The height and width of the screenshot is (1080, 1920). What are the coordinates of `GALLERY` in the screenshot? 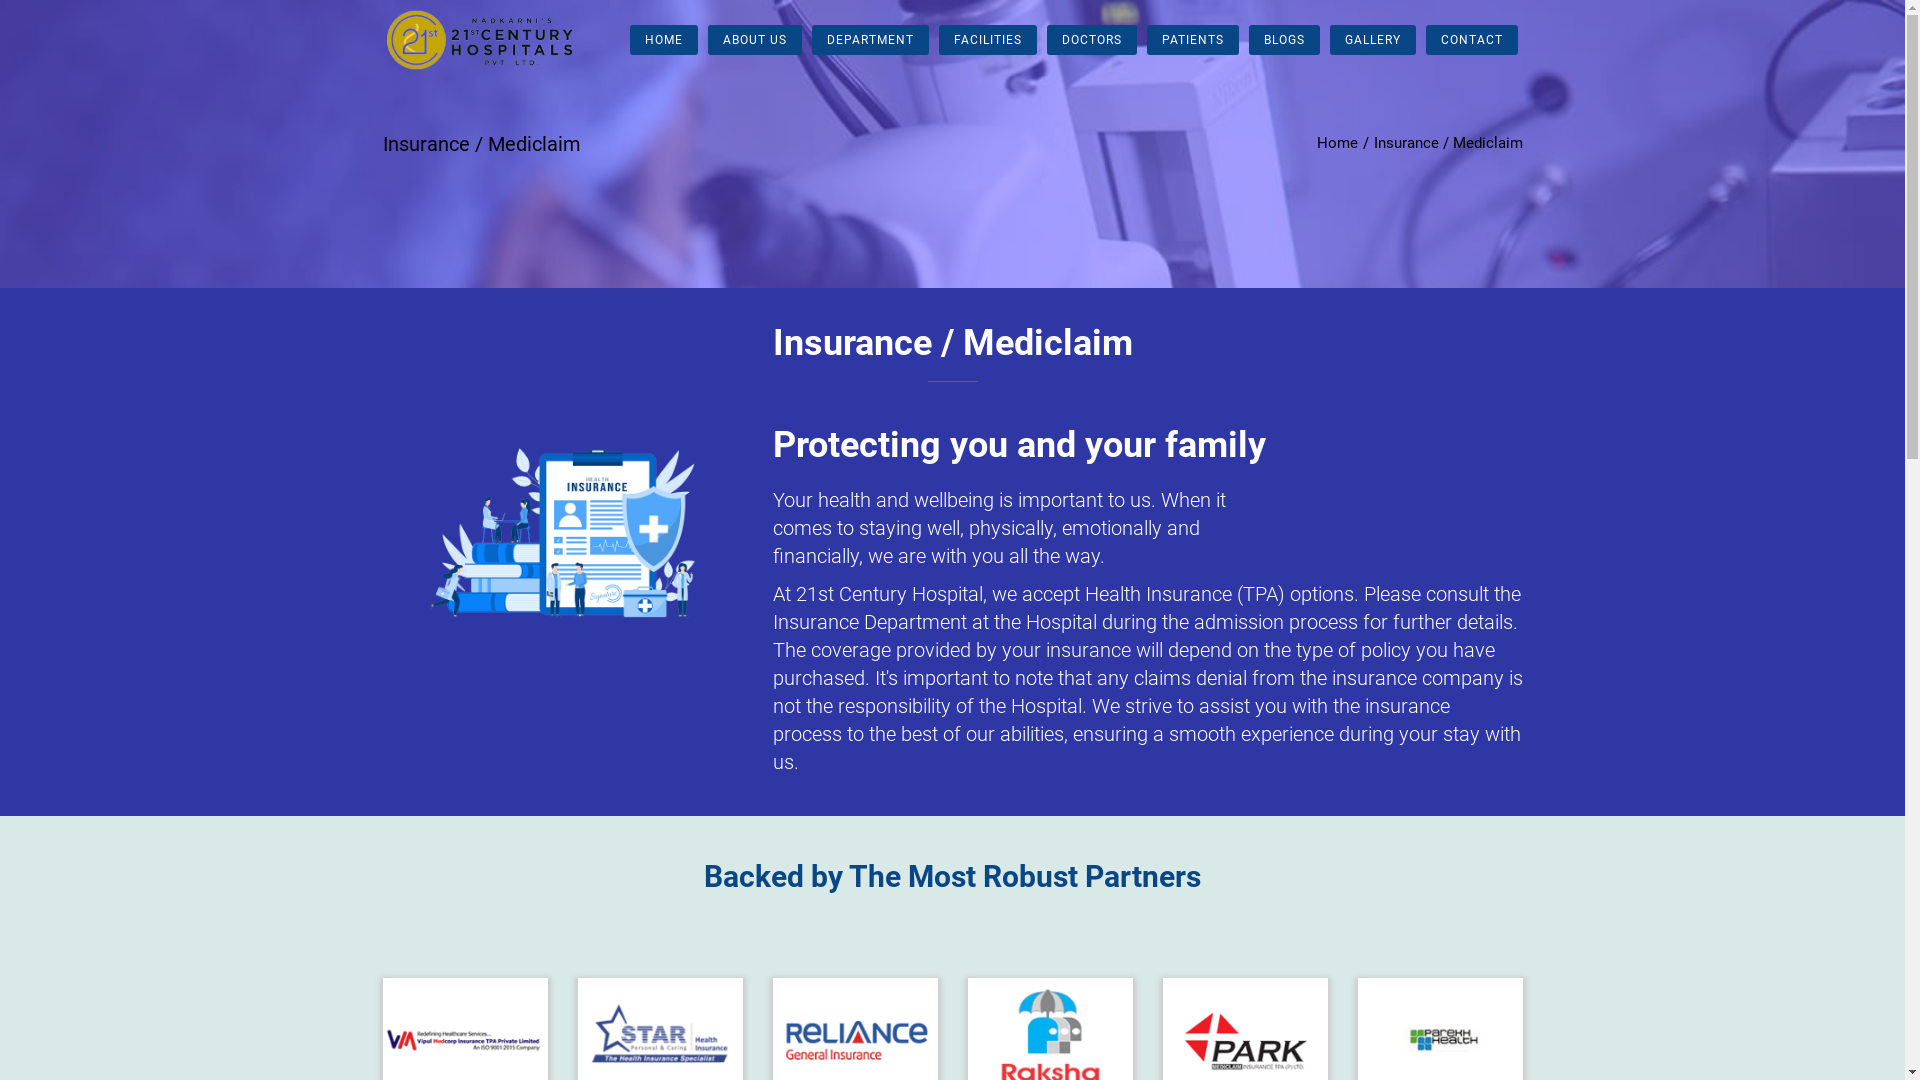 It's located at (1373, 40).